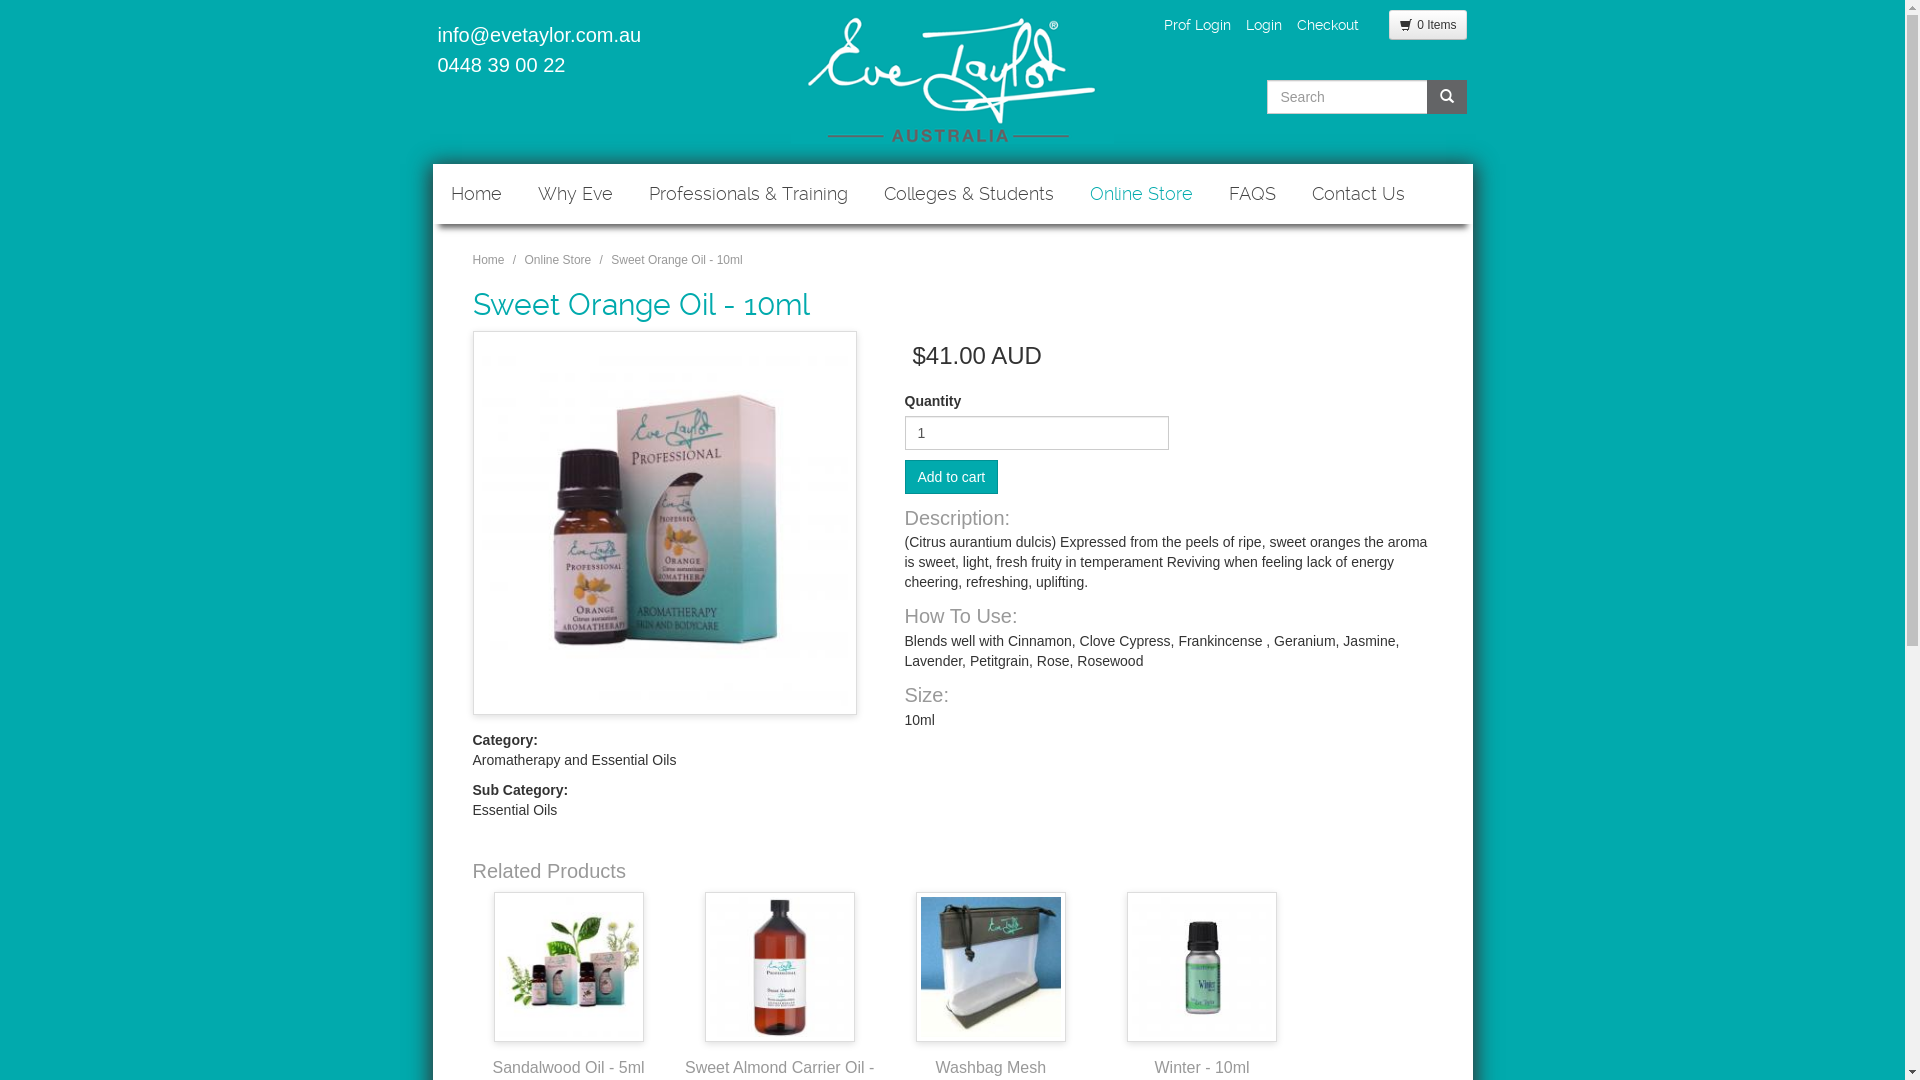  What do you see at coordinates (951, 477) in the screenshot?
I see `Add to cart` at bounding box center [951, 477].